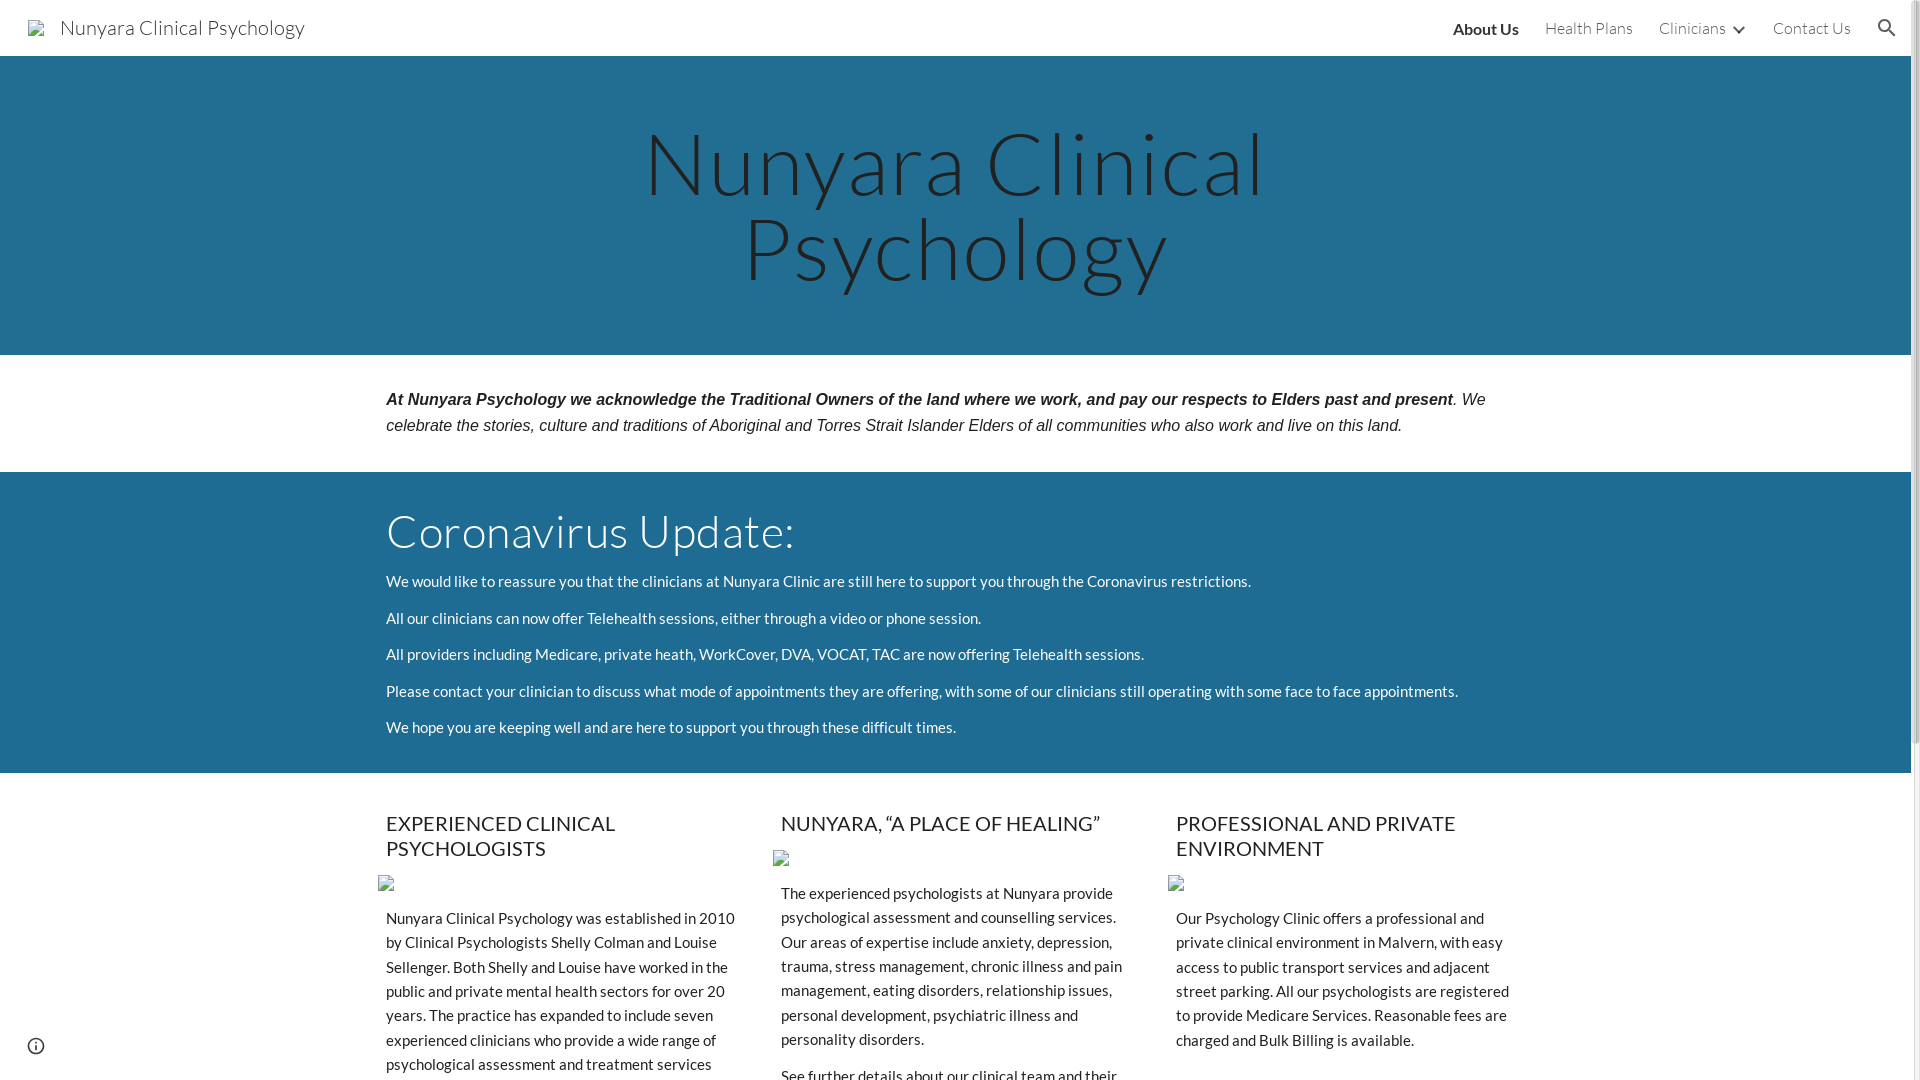 Image resolution: width=1920 pixels, height=1080 pixels. Describe the element at coordinates (1486, 28) in the screenshot. I see `About Us` at that location.